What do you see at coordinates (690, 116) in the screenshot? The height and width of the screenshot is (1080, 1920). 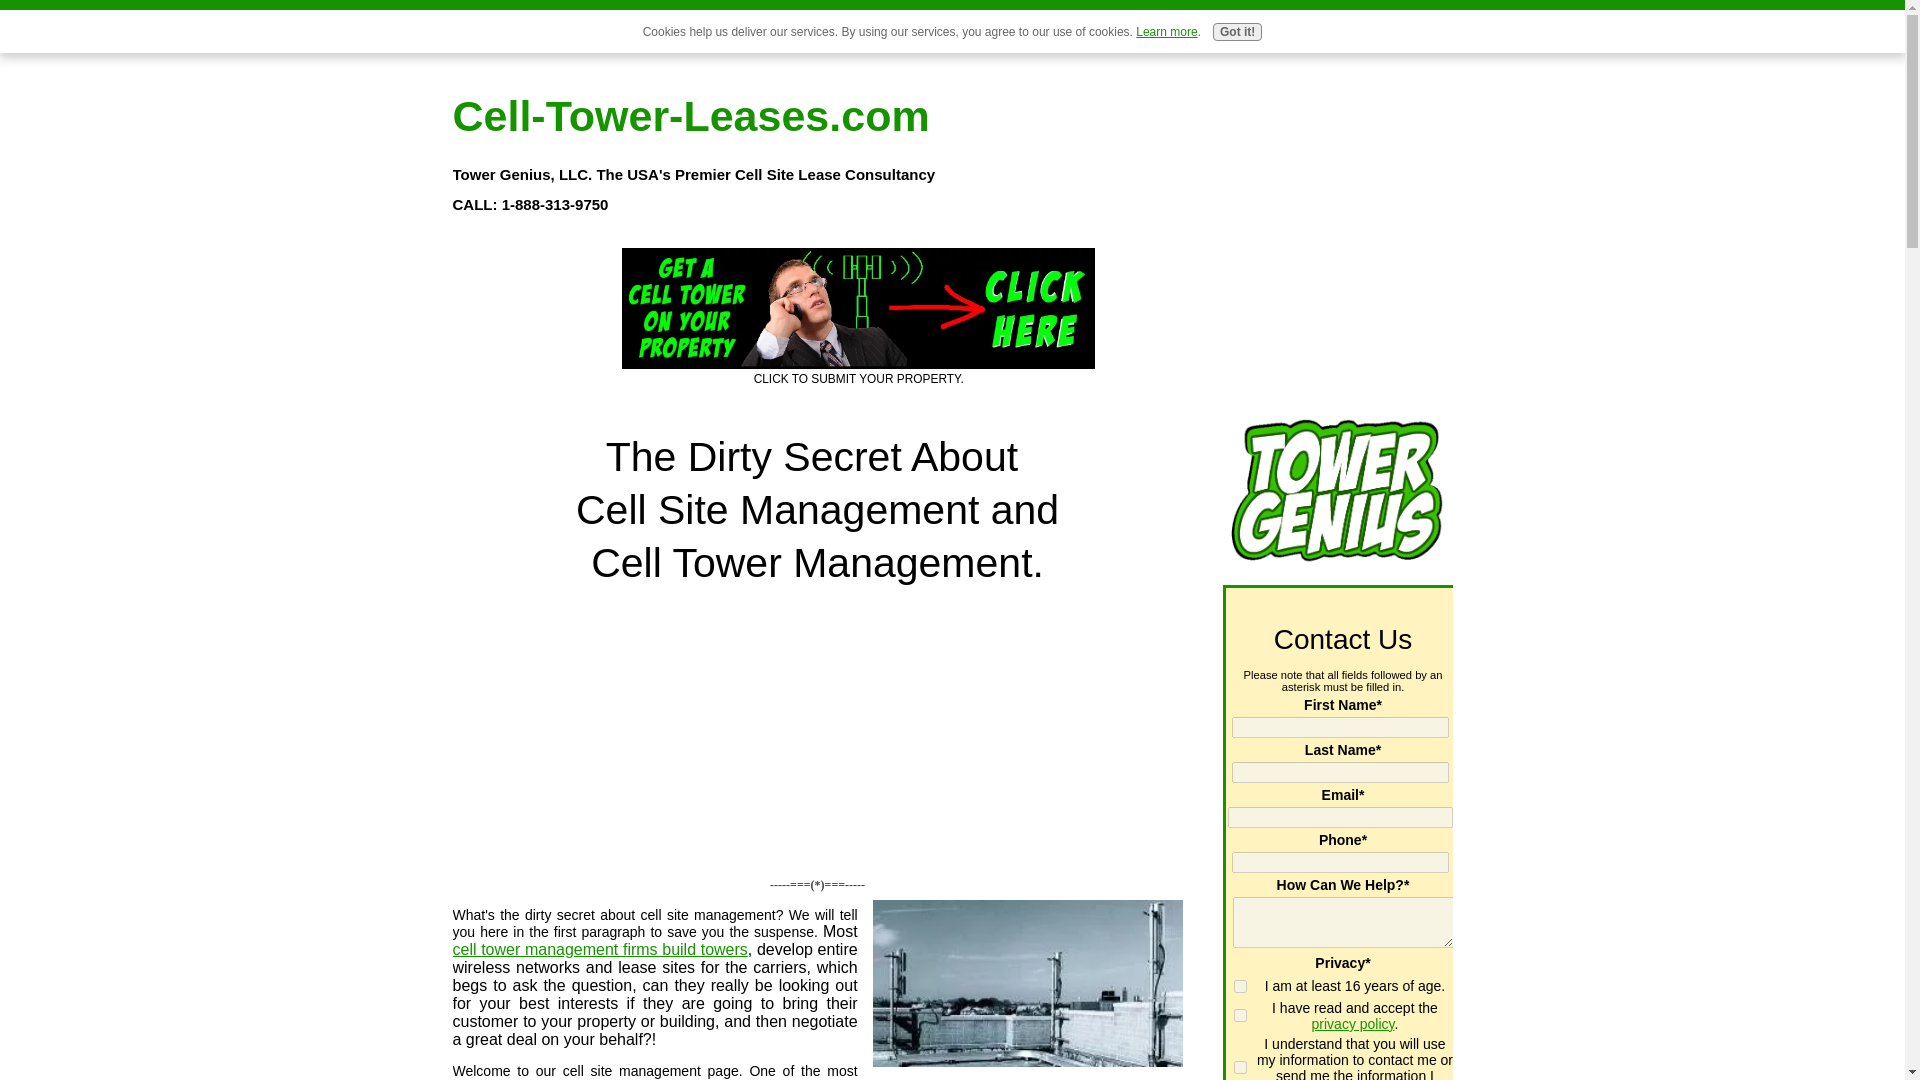 I see `Cell-Tower-Leases.com` at bounding box center [690, 116].